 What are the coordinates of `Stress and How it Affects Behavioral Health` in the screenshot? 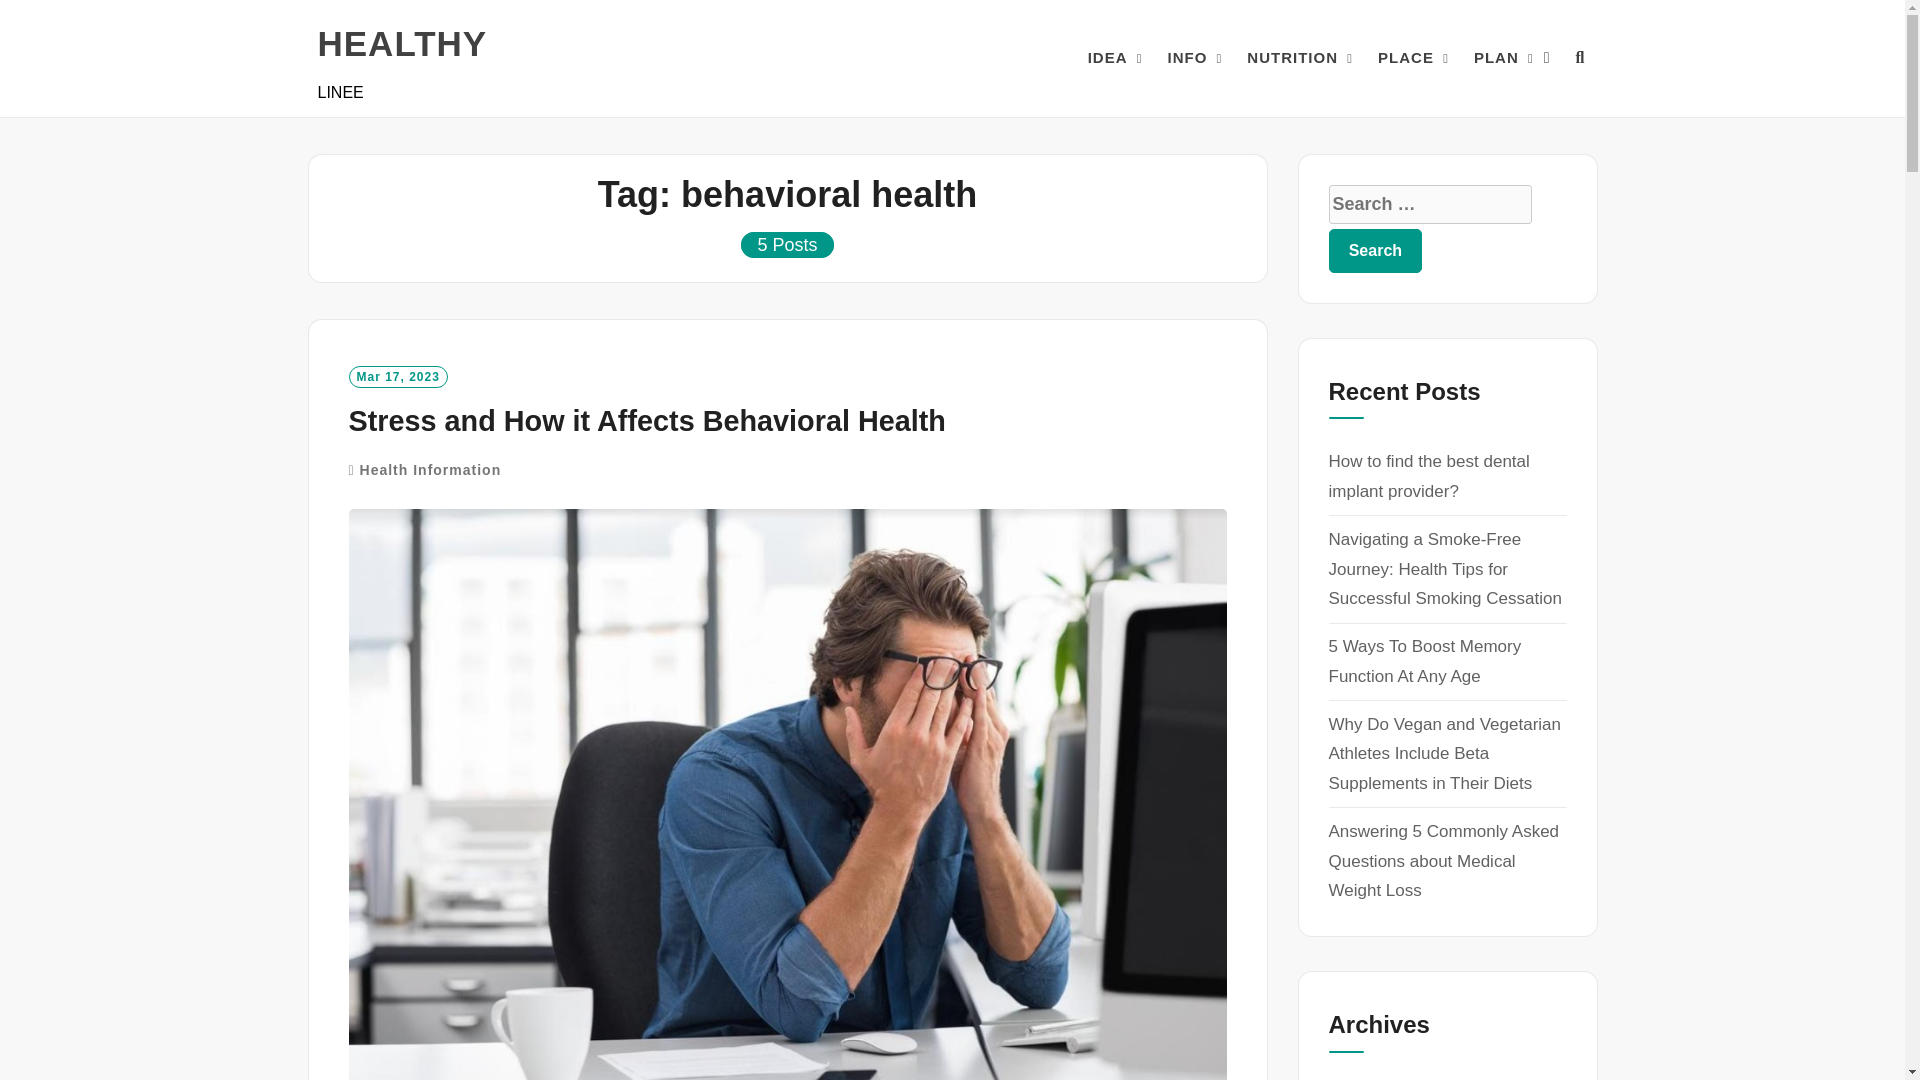 It's located at (646, 421).